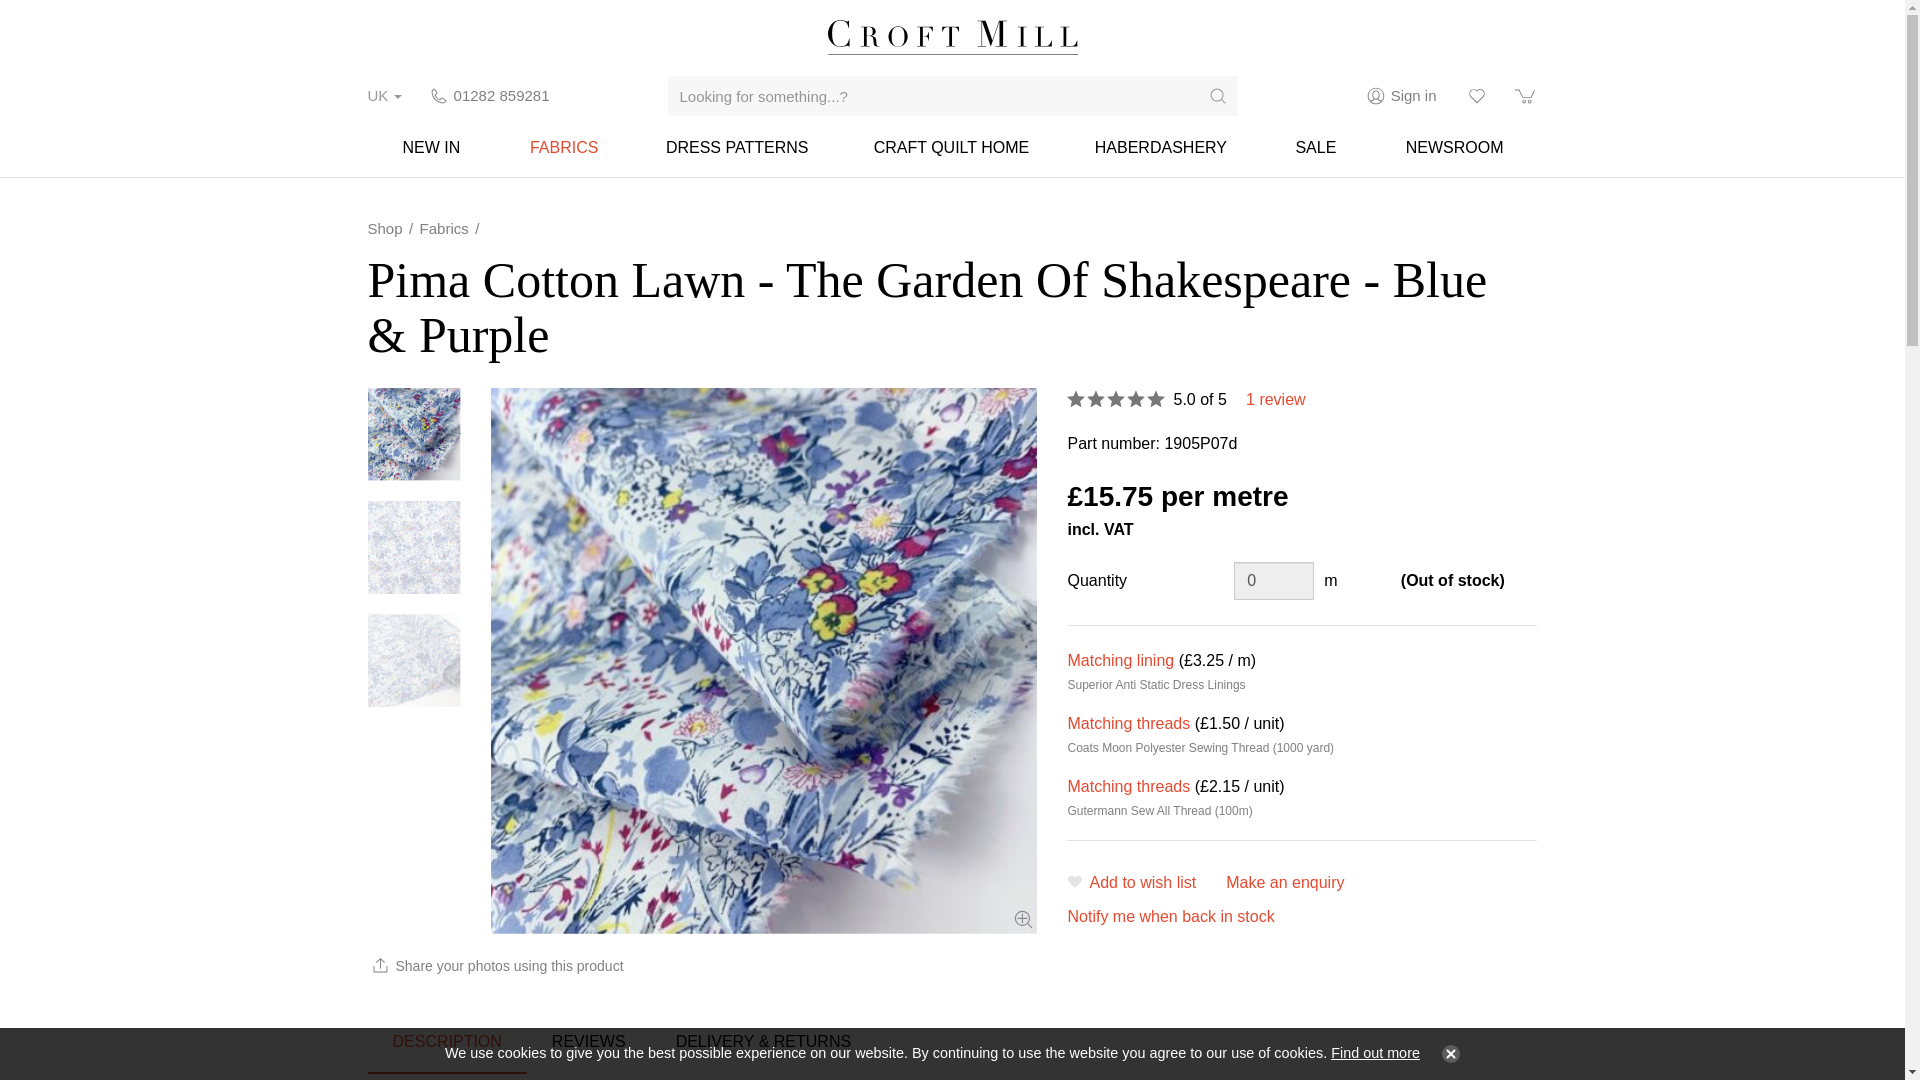  Describe the element at coordinates (1116, 398) in the screenshot. I see `Excellent` at that location.